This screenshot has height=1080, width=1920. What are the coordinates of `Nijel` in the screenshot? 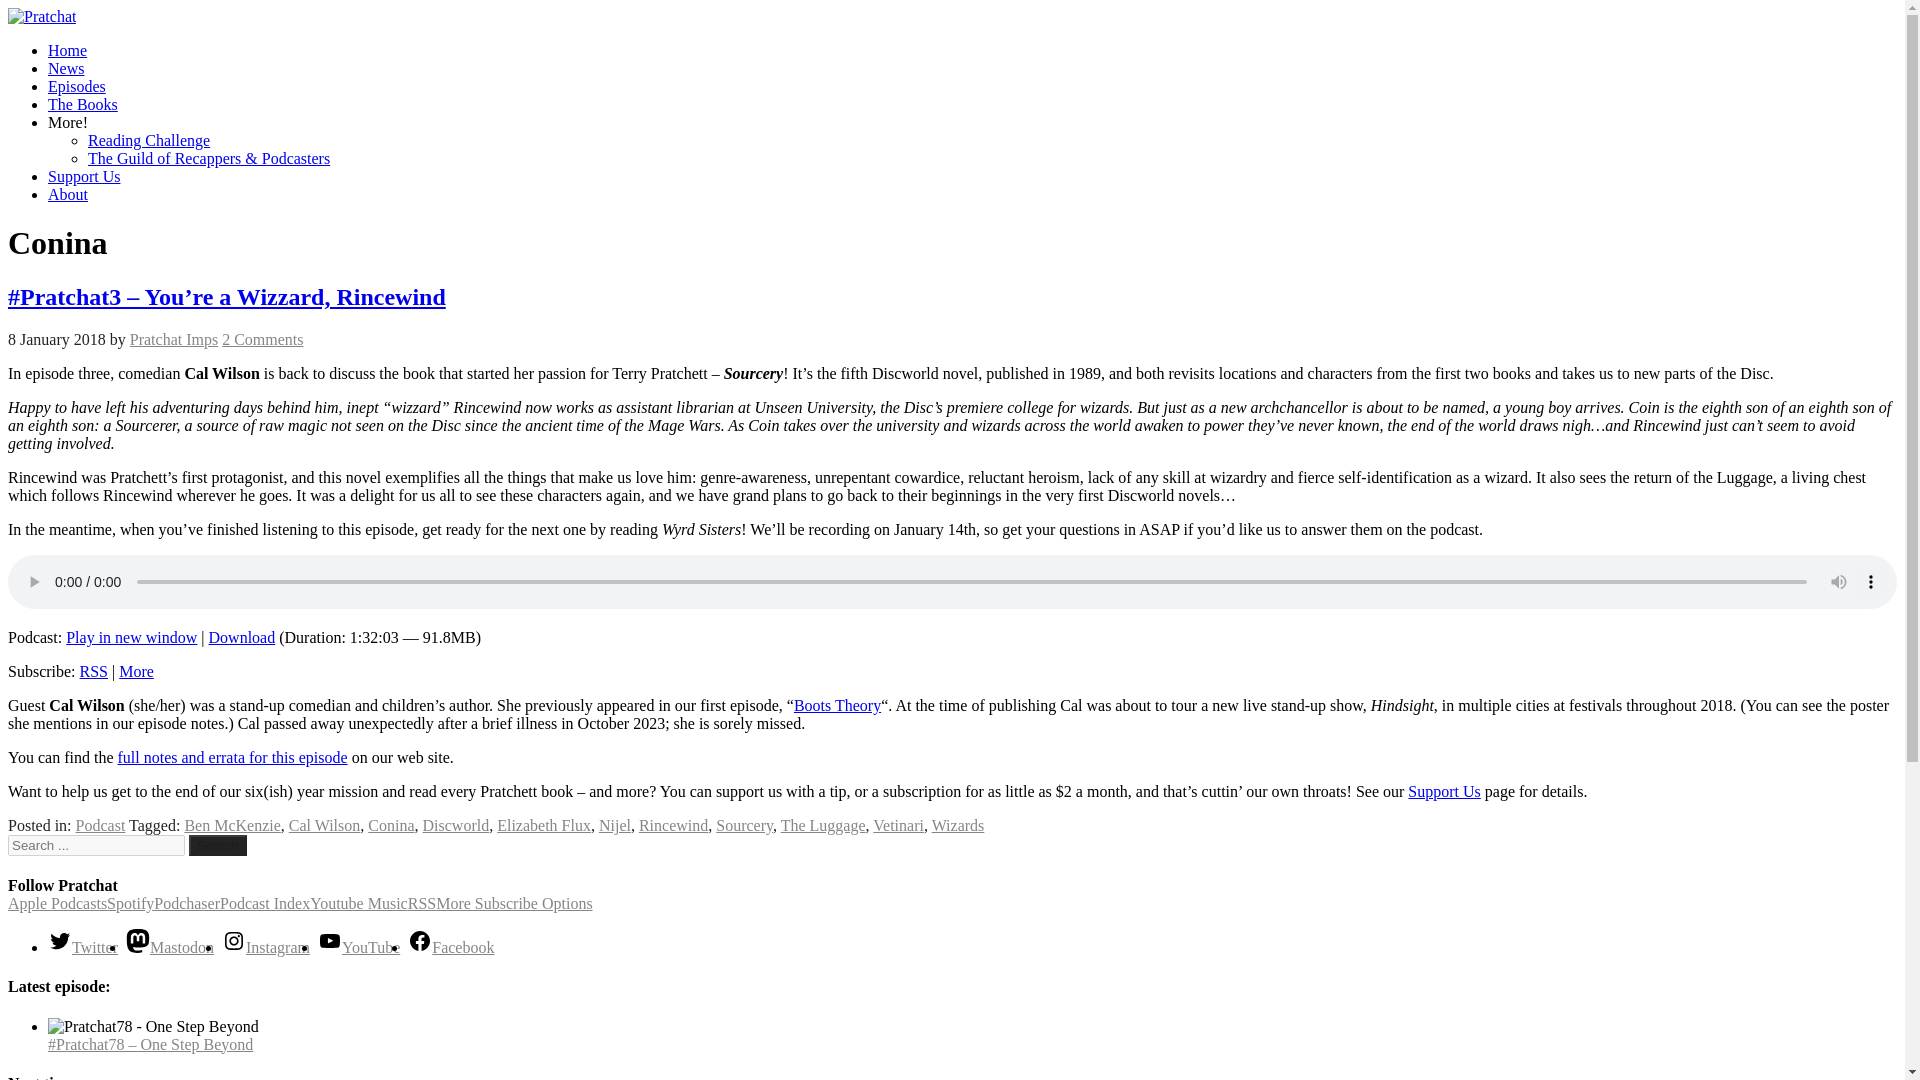 It's located at (615, 824).